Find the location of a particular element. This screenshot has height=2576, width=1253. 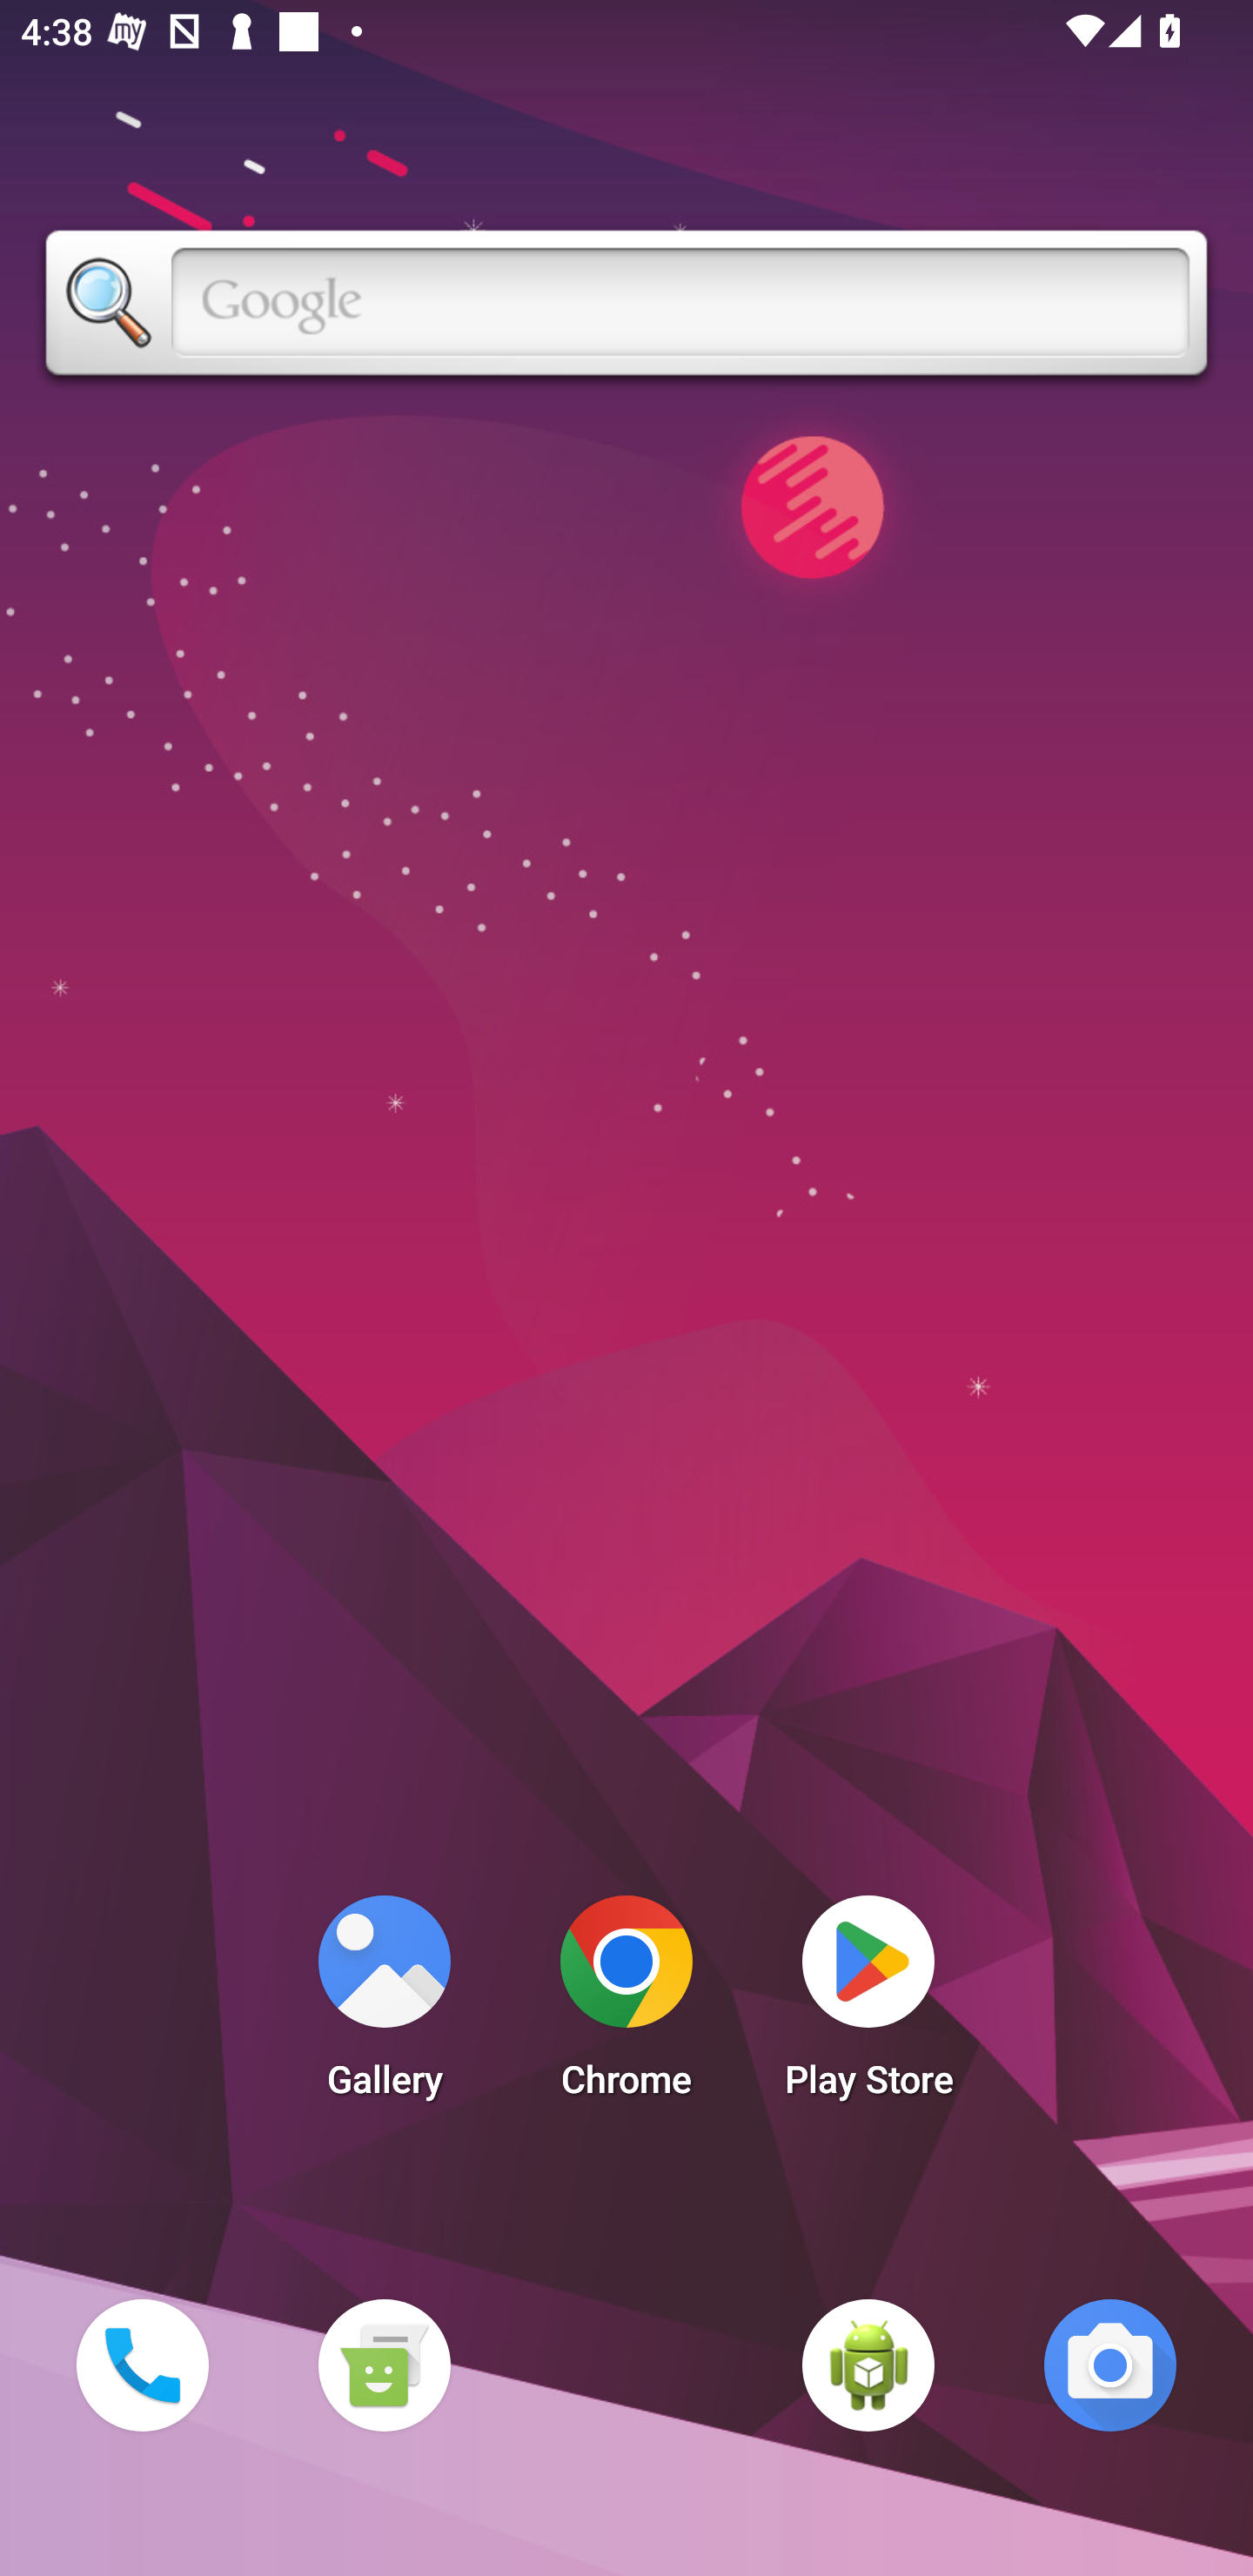

Messaging is located at coordinates (384, 2365).